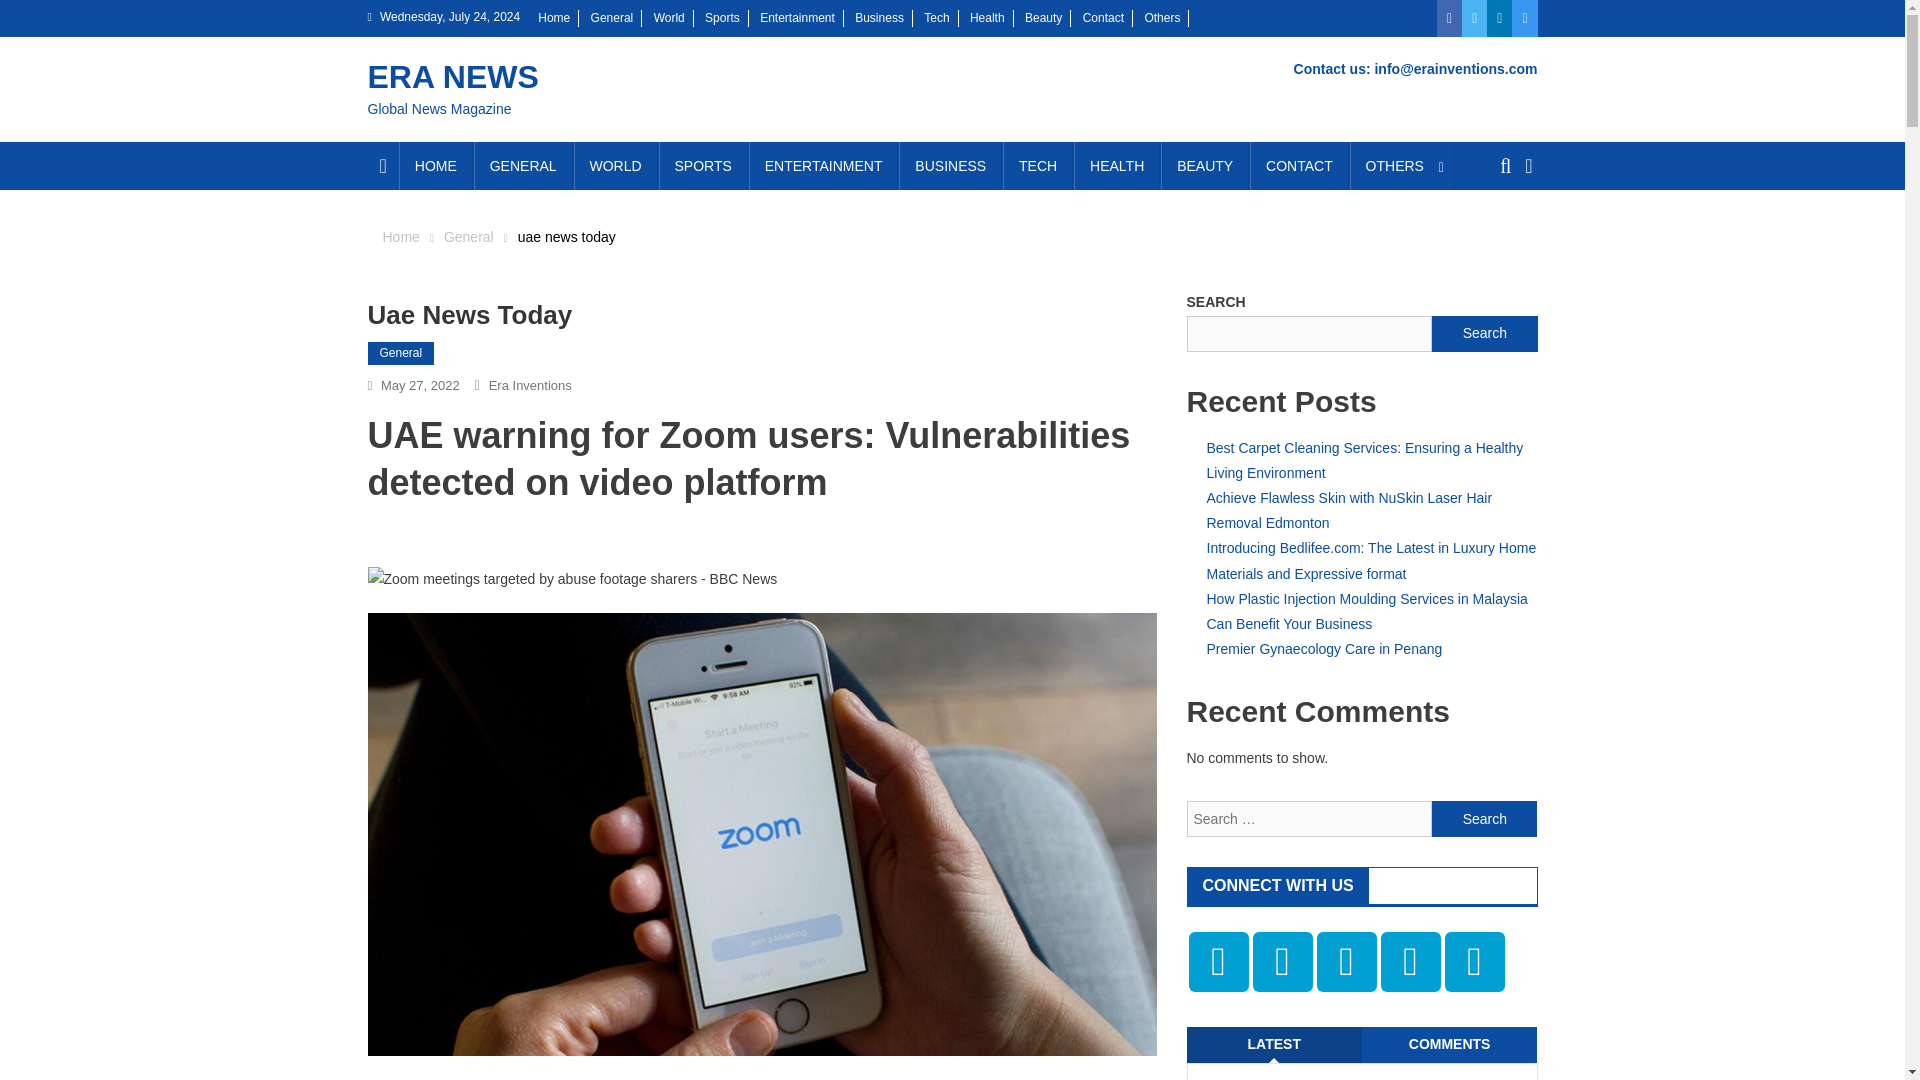 The width and height of the screenshot is (1920, 1080). What do you see at coordinates (1299, 166) in the screenshot?
I see `CONTACT` at bounding box center [1299, 166].